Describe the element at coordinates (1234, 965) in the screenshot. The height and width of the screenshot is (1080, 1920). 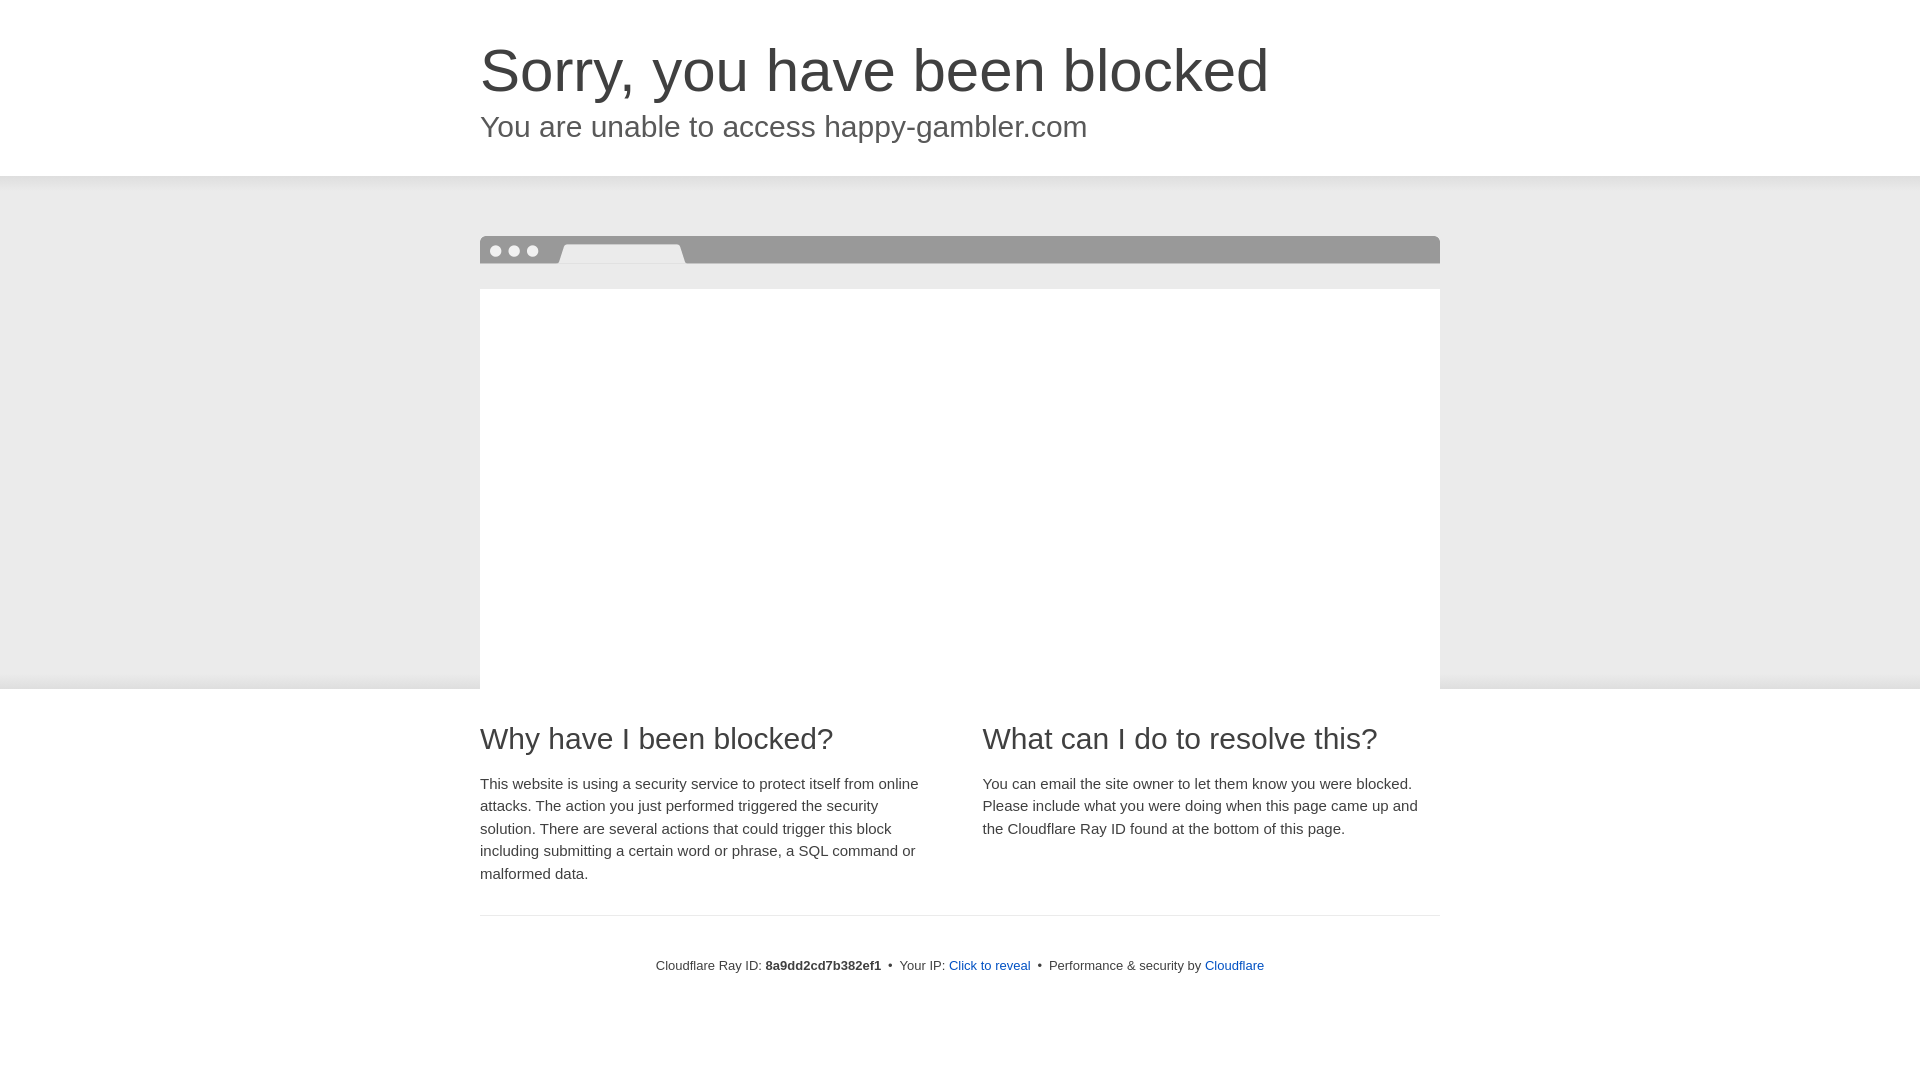
I see `Cloudflare` at that location.